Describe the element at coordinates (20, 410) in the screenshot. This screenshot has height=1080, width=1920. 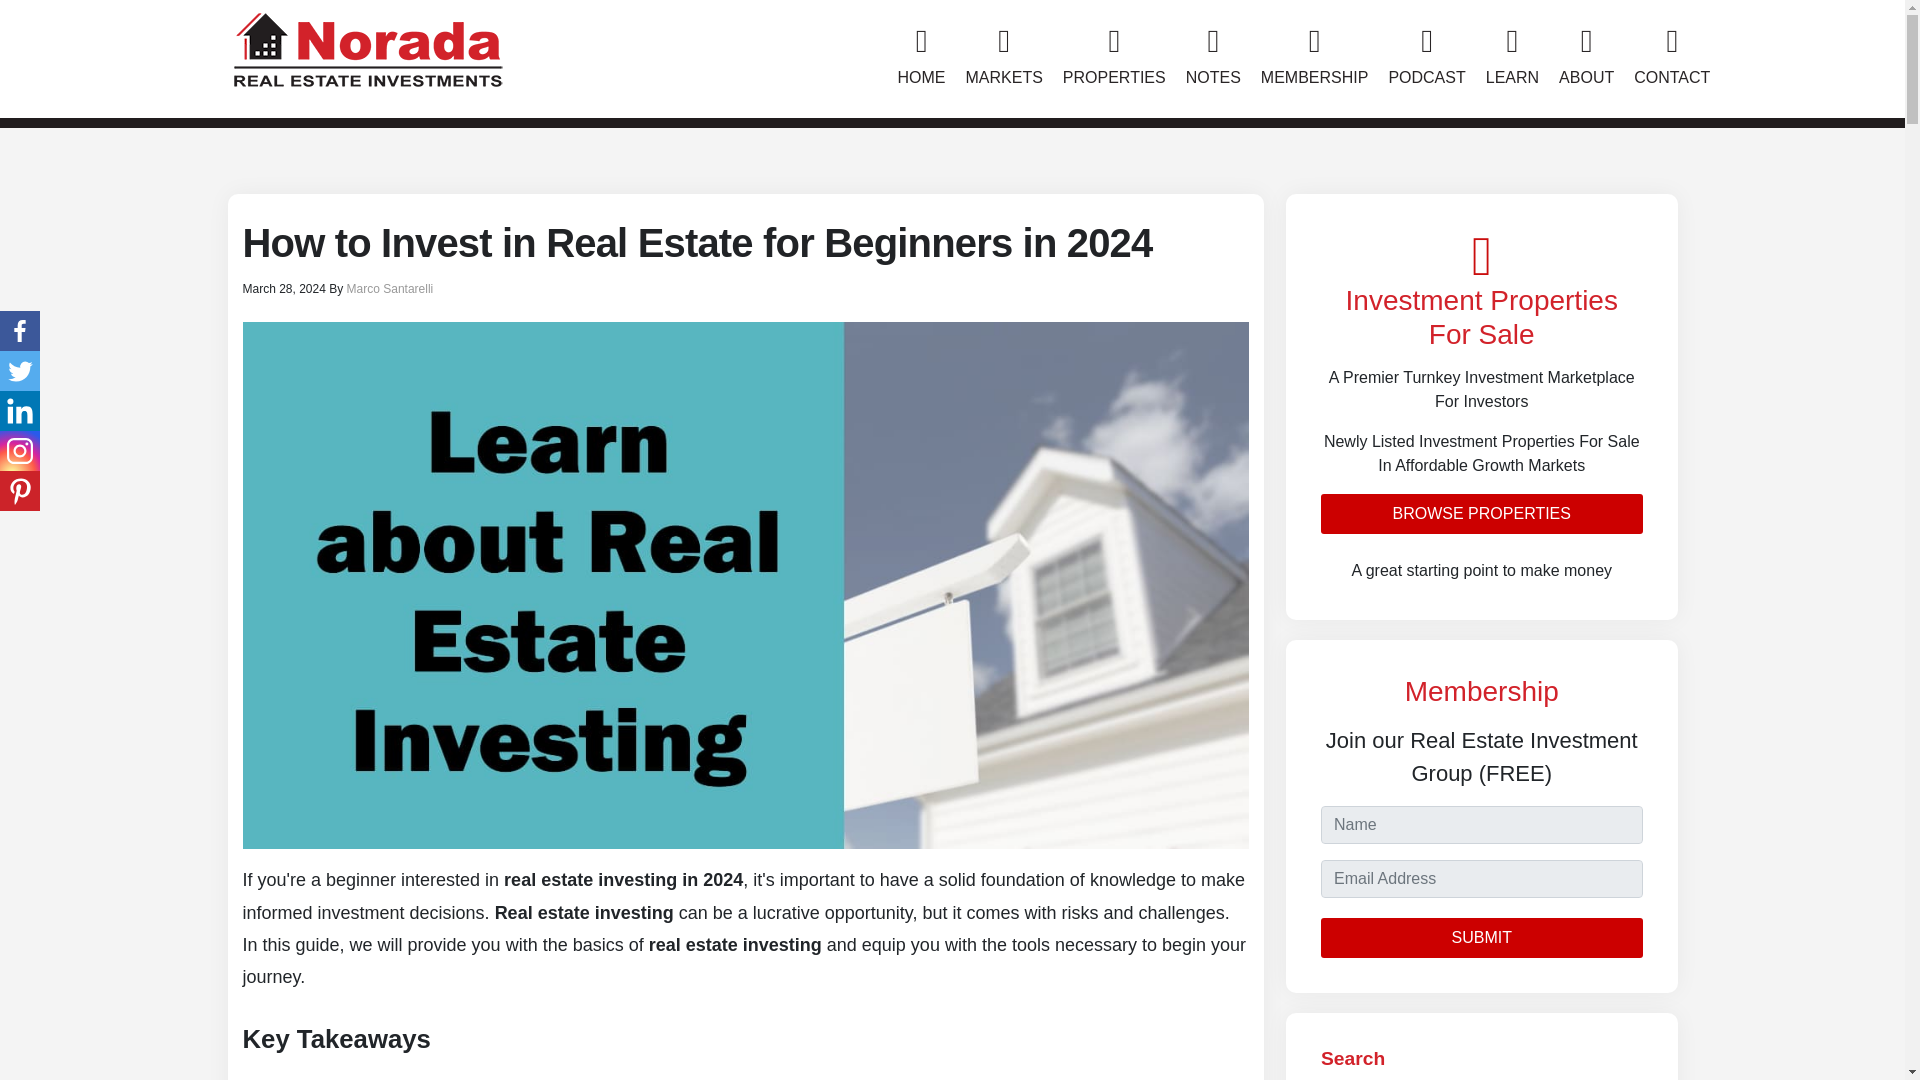
I see `Linkedin` at that location.